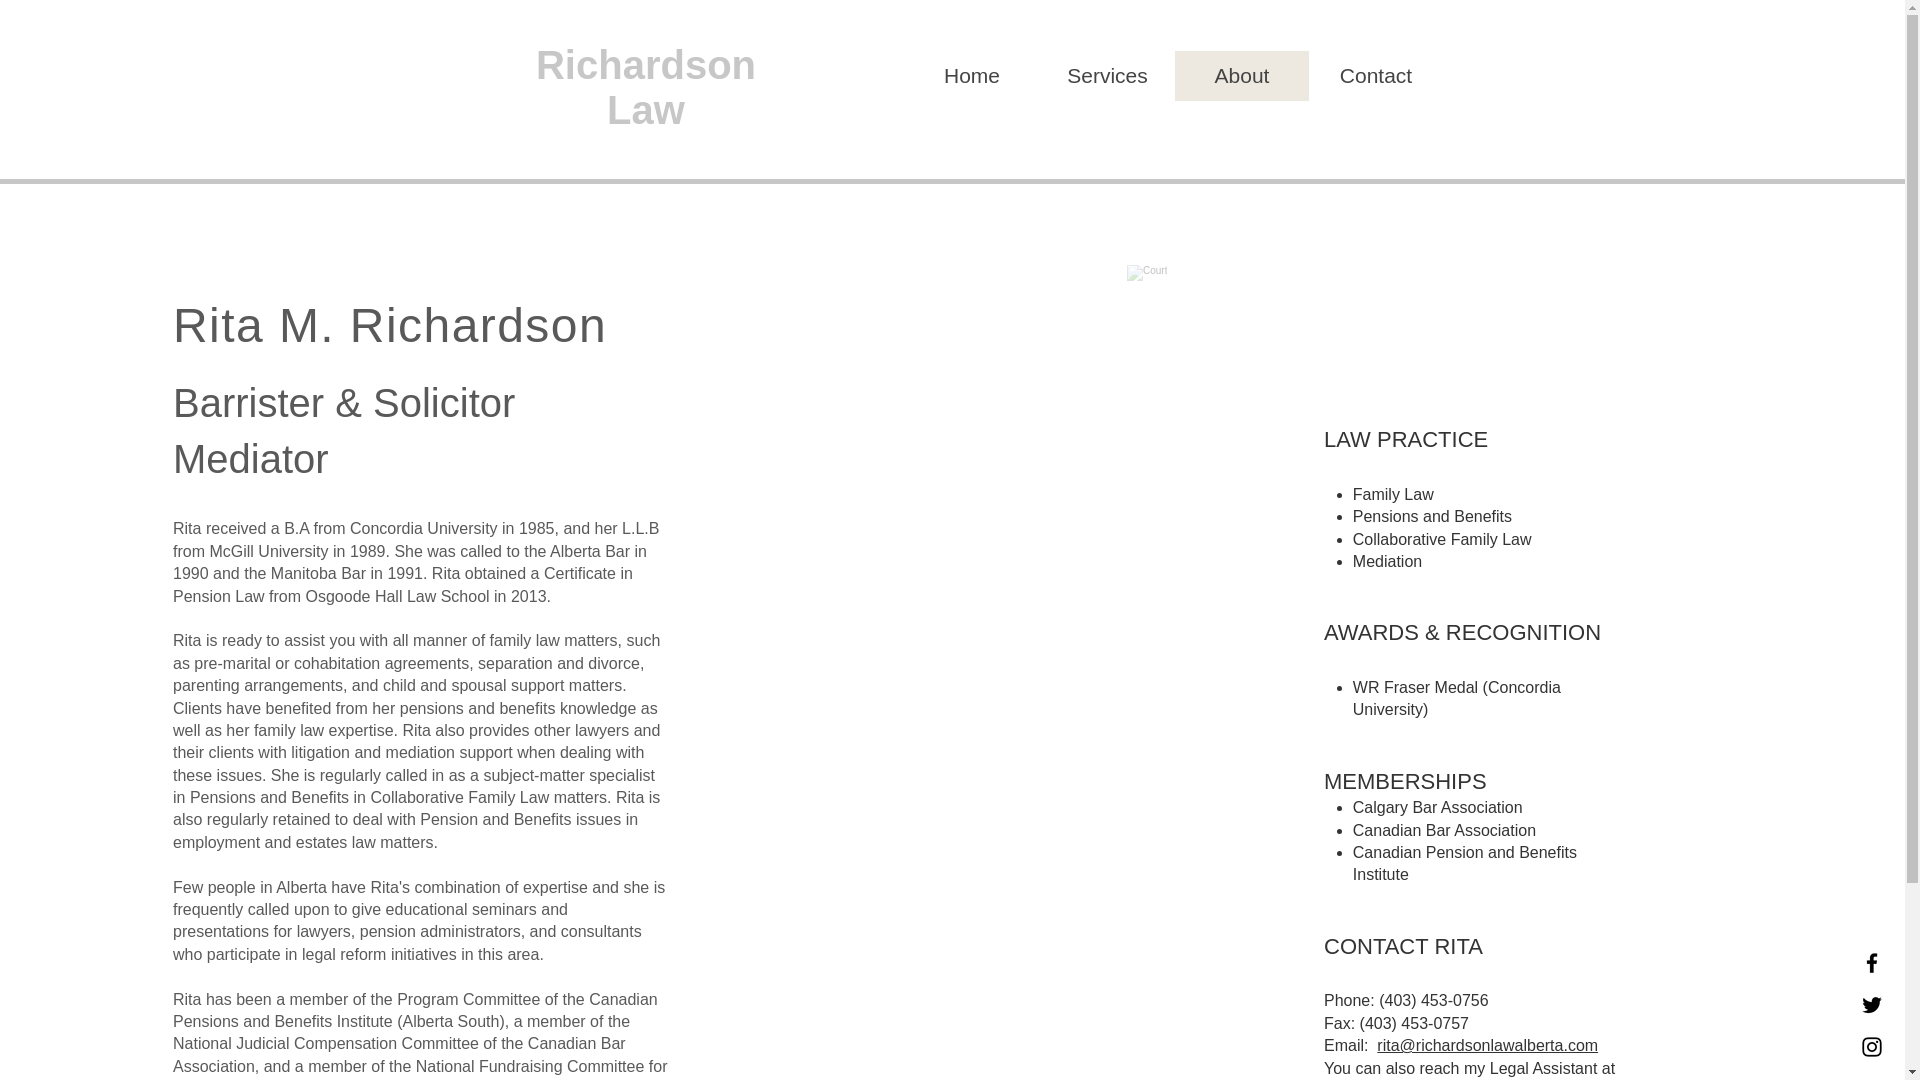 This screenshot has width=1920, height=1080. Describe the element at coordinates (1108, 76) in the screenshot. I see `Services` at that location.